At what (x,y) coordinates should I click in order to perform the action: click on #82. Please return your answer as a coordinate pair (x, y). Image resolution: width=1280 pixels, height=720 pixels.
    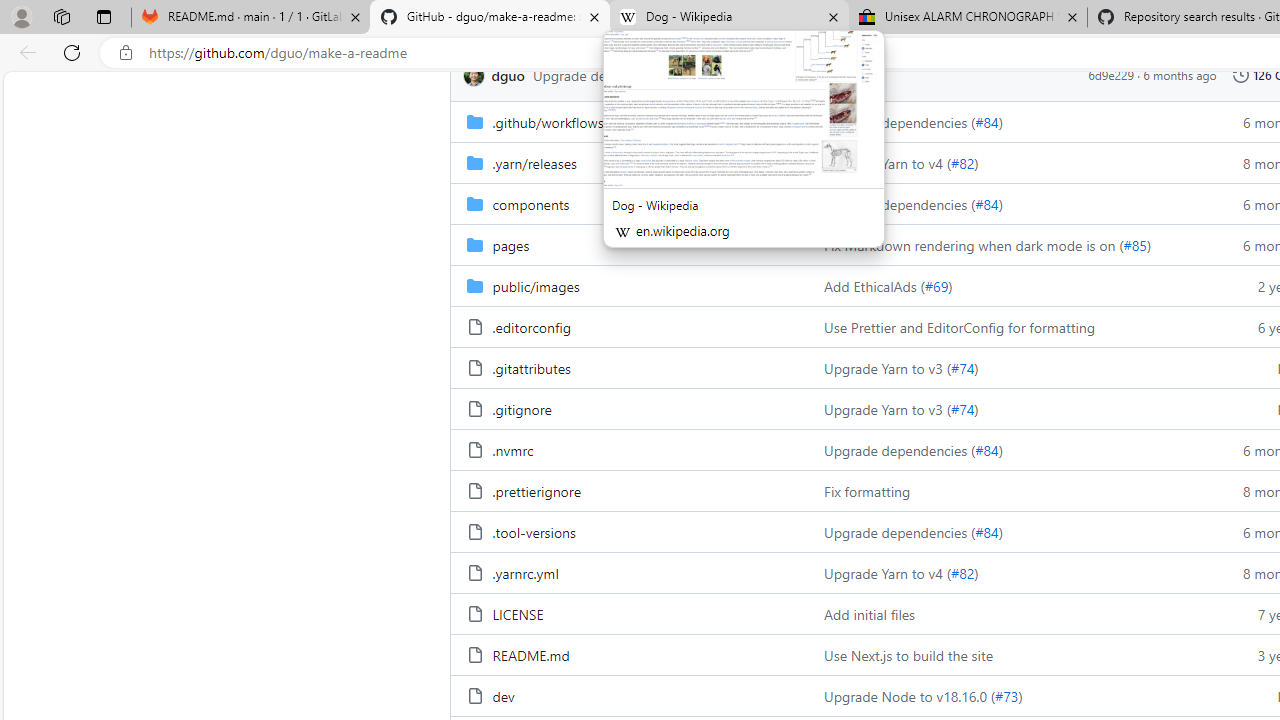
    Looking at the image, I should click on (962, 573).